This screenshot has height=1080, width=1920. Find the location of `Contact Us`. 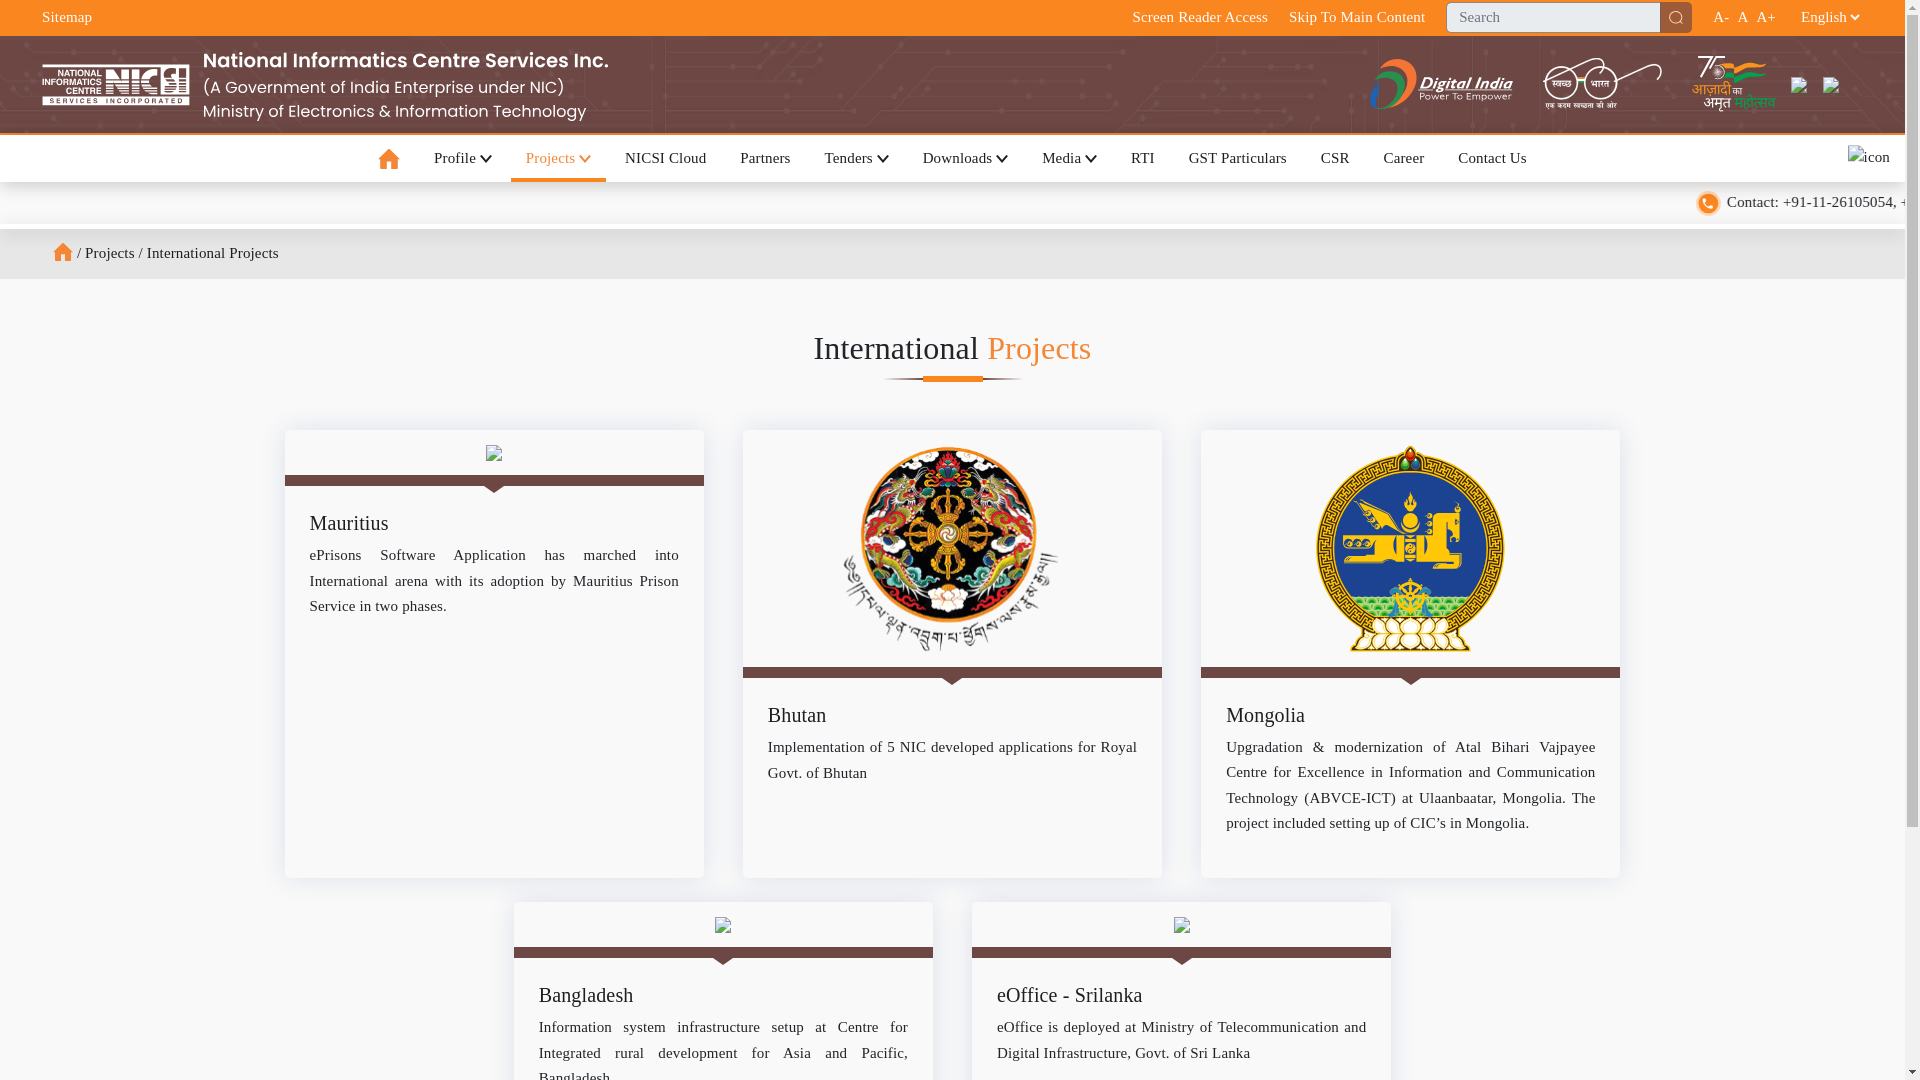

Contact Us is located at coordinates (1492, 158).